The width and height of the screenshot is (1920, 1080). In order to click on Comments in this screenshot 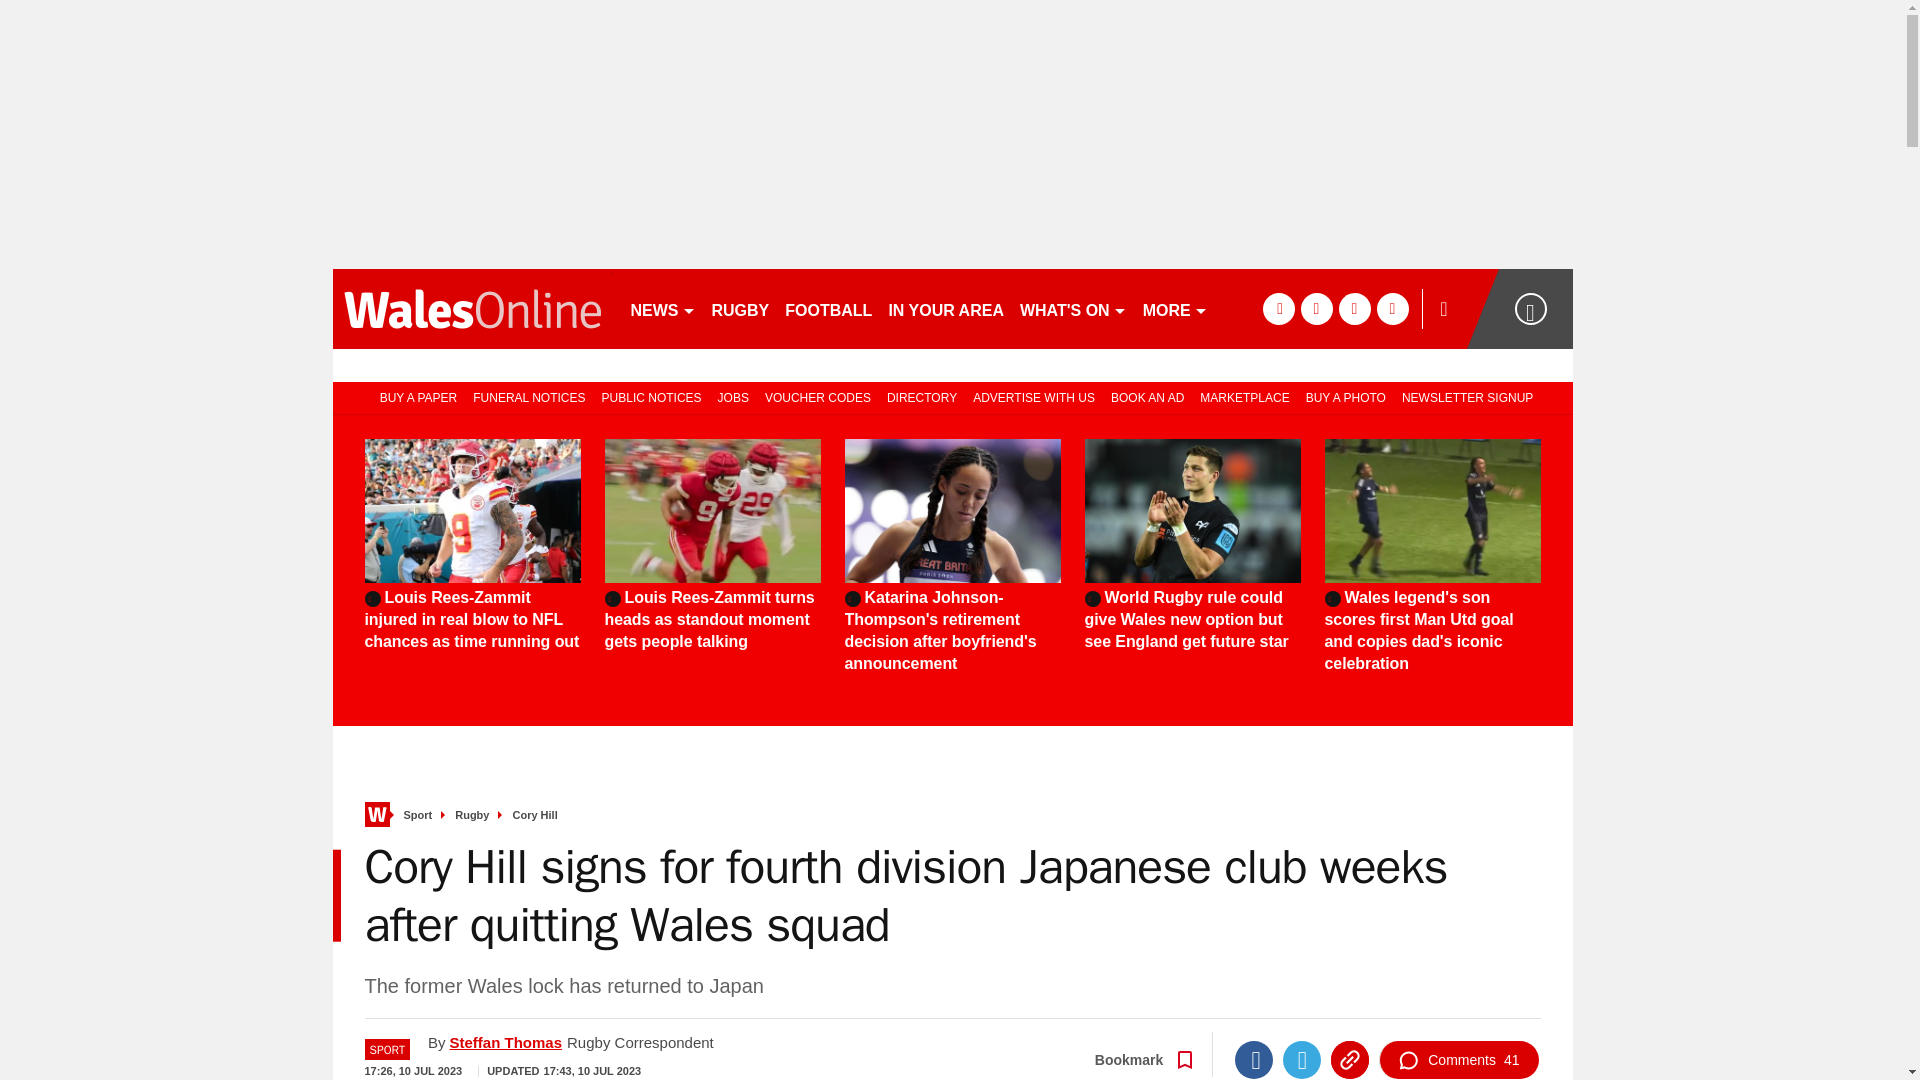, I will do `click(1458, 1060)`.